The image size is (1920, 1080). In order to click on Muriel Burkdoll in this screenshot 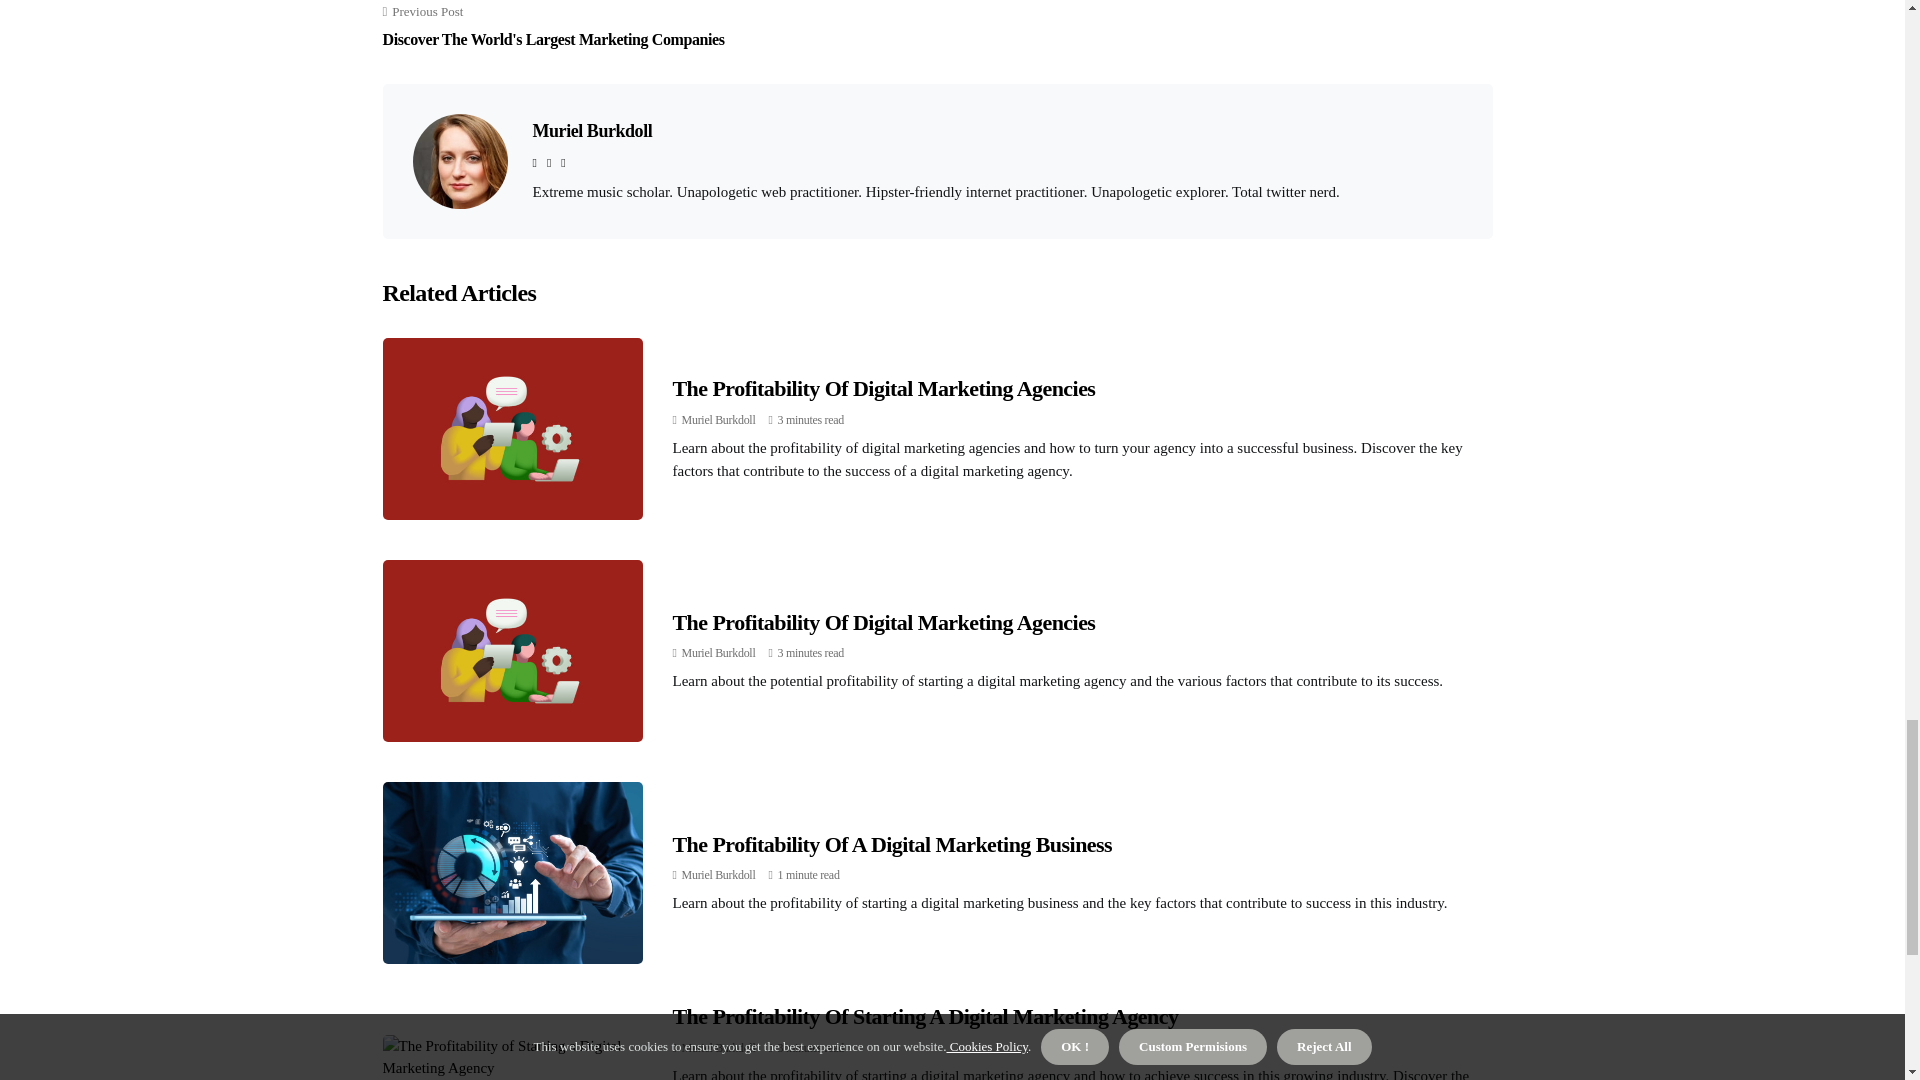, I will do `click(592, 130)`.